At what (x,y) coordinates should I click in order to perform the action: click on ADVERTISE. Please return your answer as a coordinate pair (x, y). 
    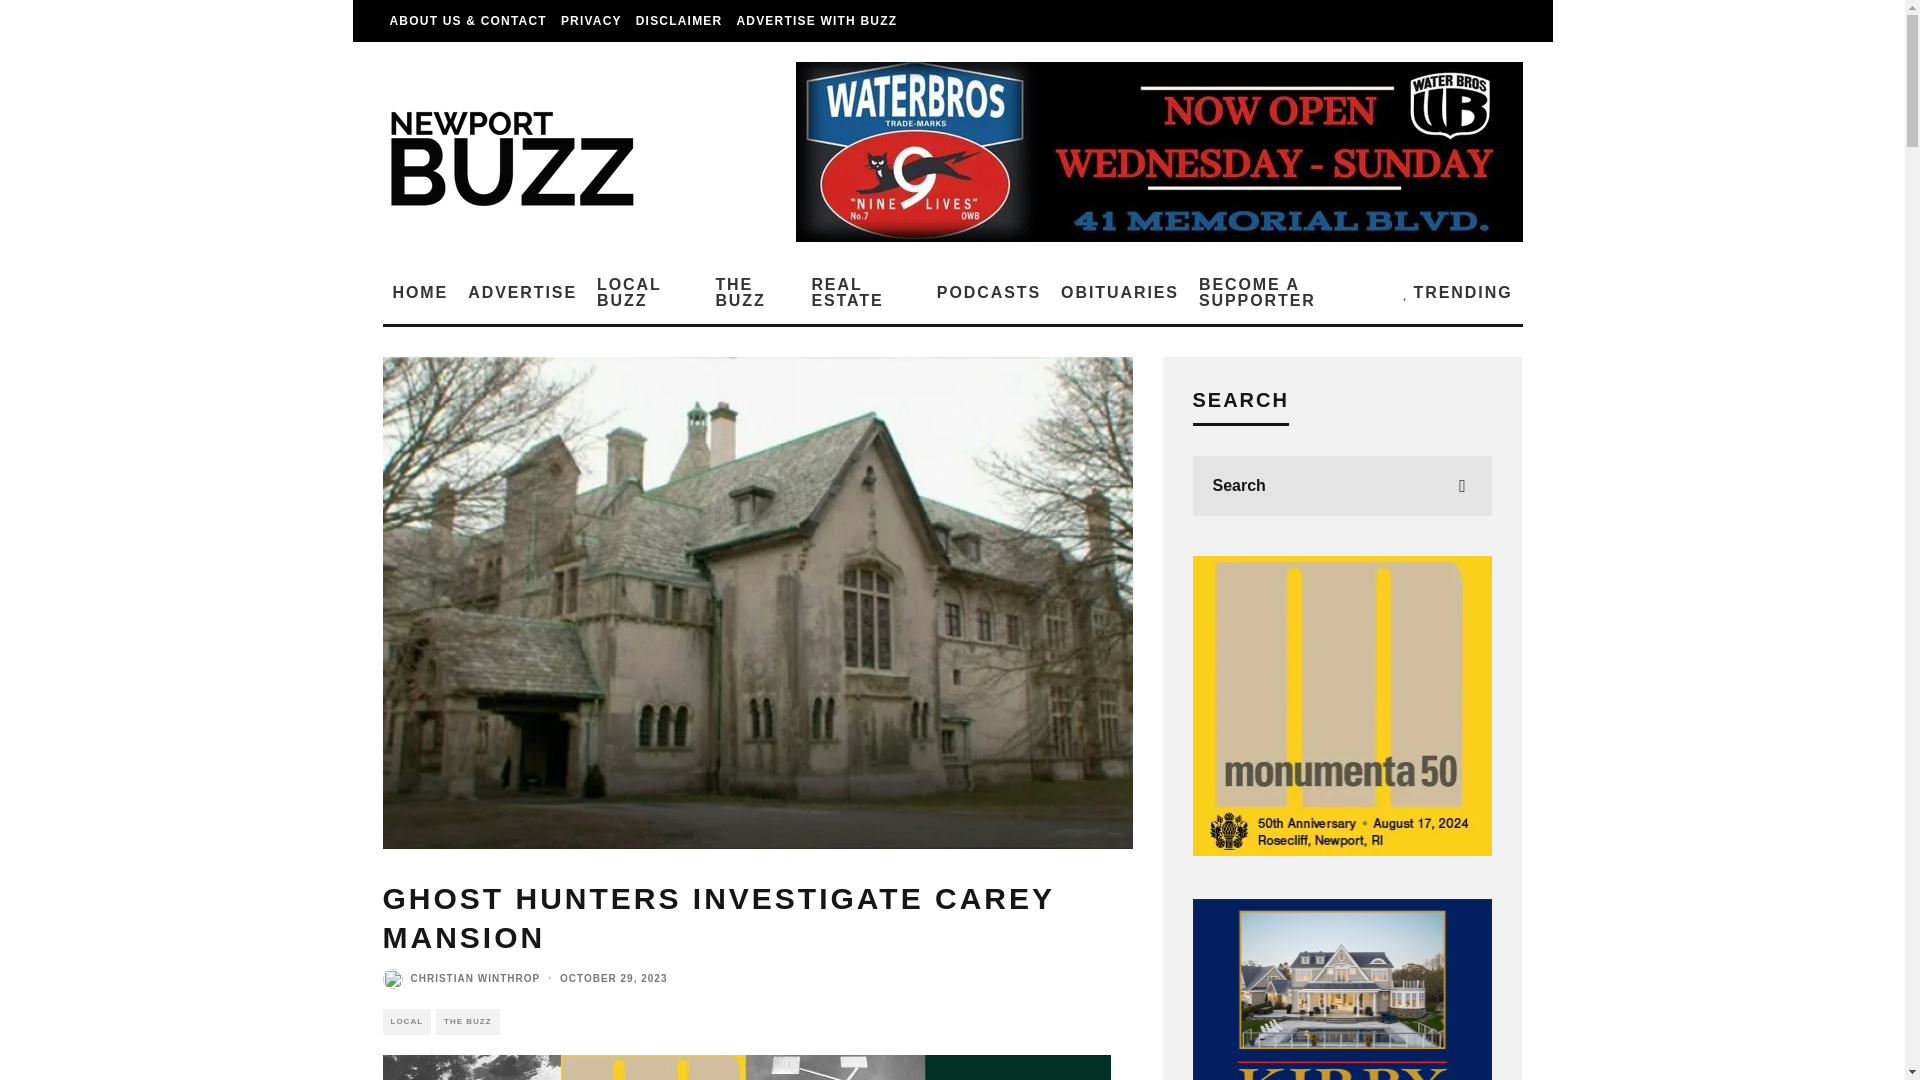
    Looking at the image, I should click on (522, 293).